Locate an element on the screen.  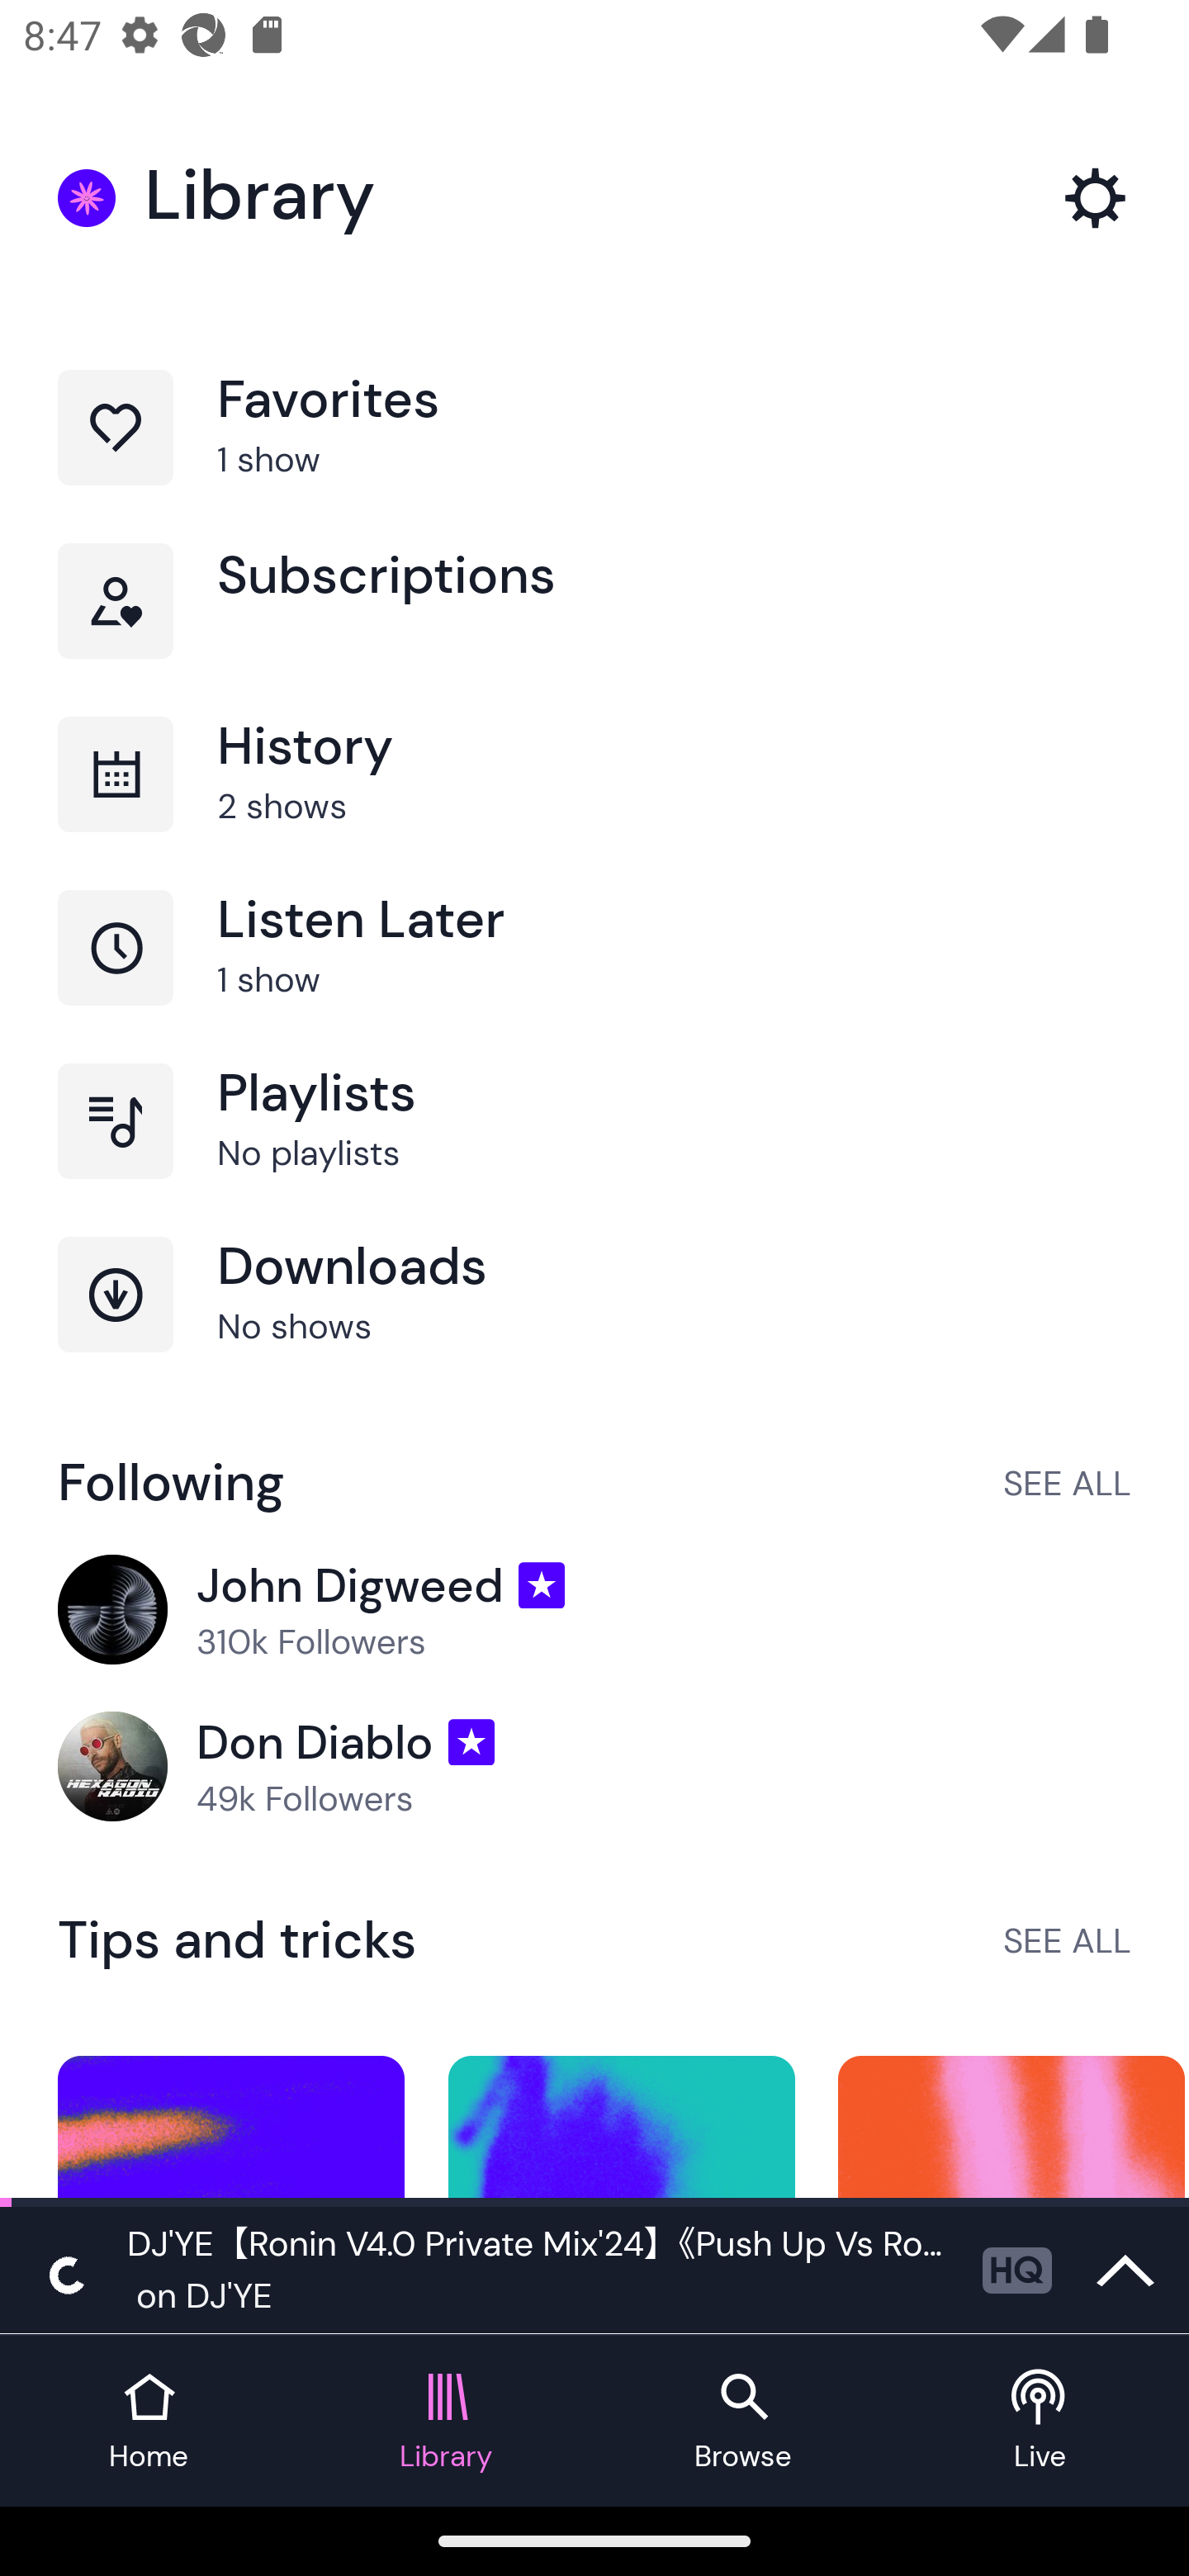
Downloads, No shows Downloads No shows is located at coordinates (594, 1323).